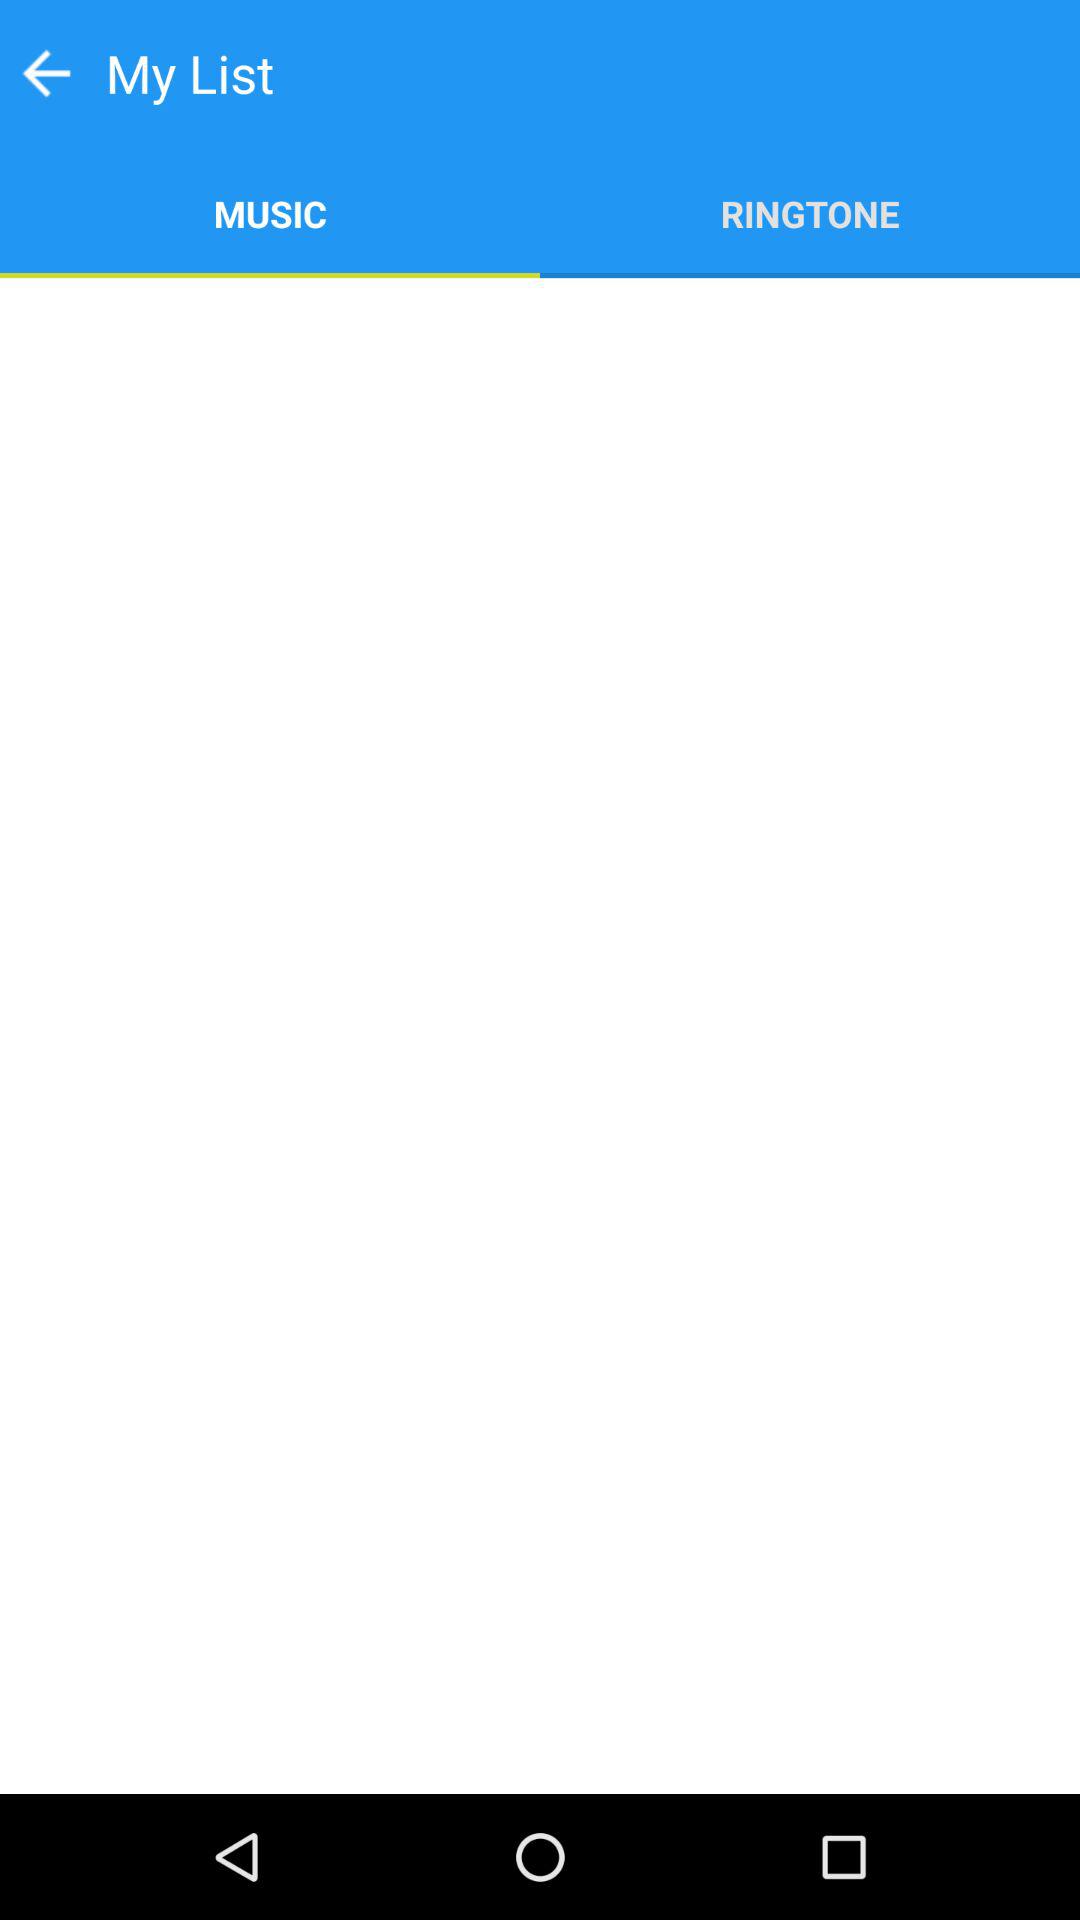 The width and height of the screenshot is (1080, 1920). What do you see at coordinates (810, 212) in the screenshot?
I see `tap item next to music app` at bounding box center [810, 212].